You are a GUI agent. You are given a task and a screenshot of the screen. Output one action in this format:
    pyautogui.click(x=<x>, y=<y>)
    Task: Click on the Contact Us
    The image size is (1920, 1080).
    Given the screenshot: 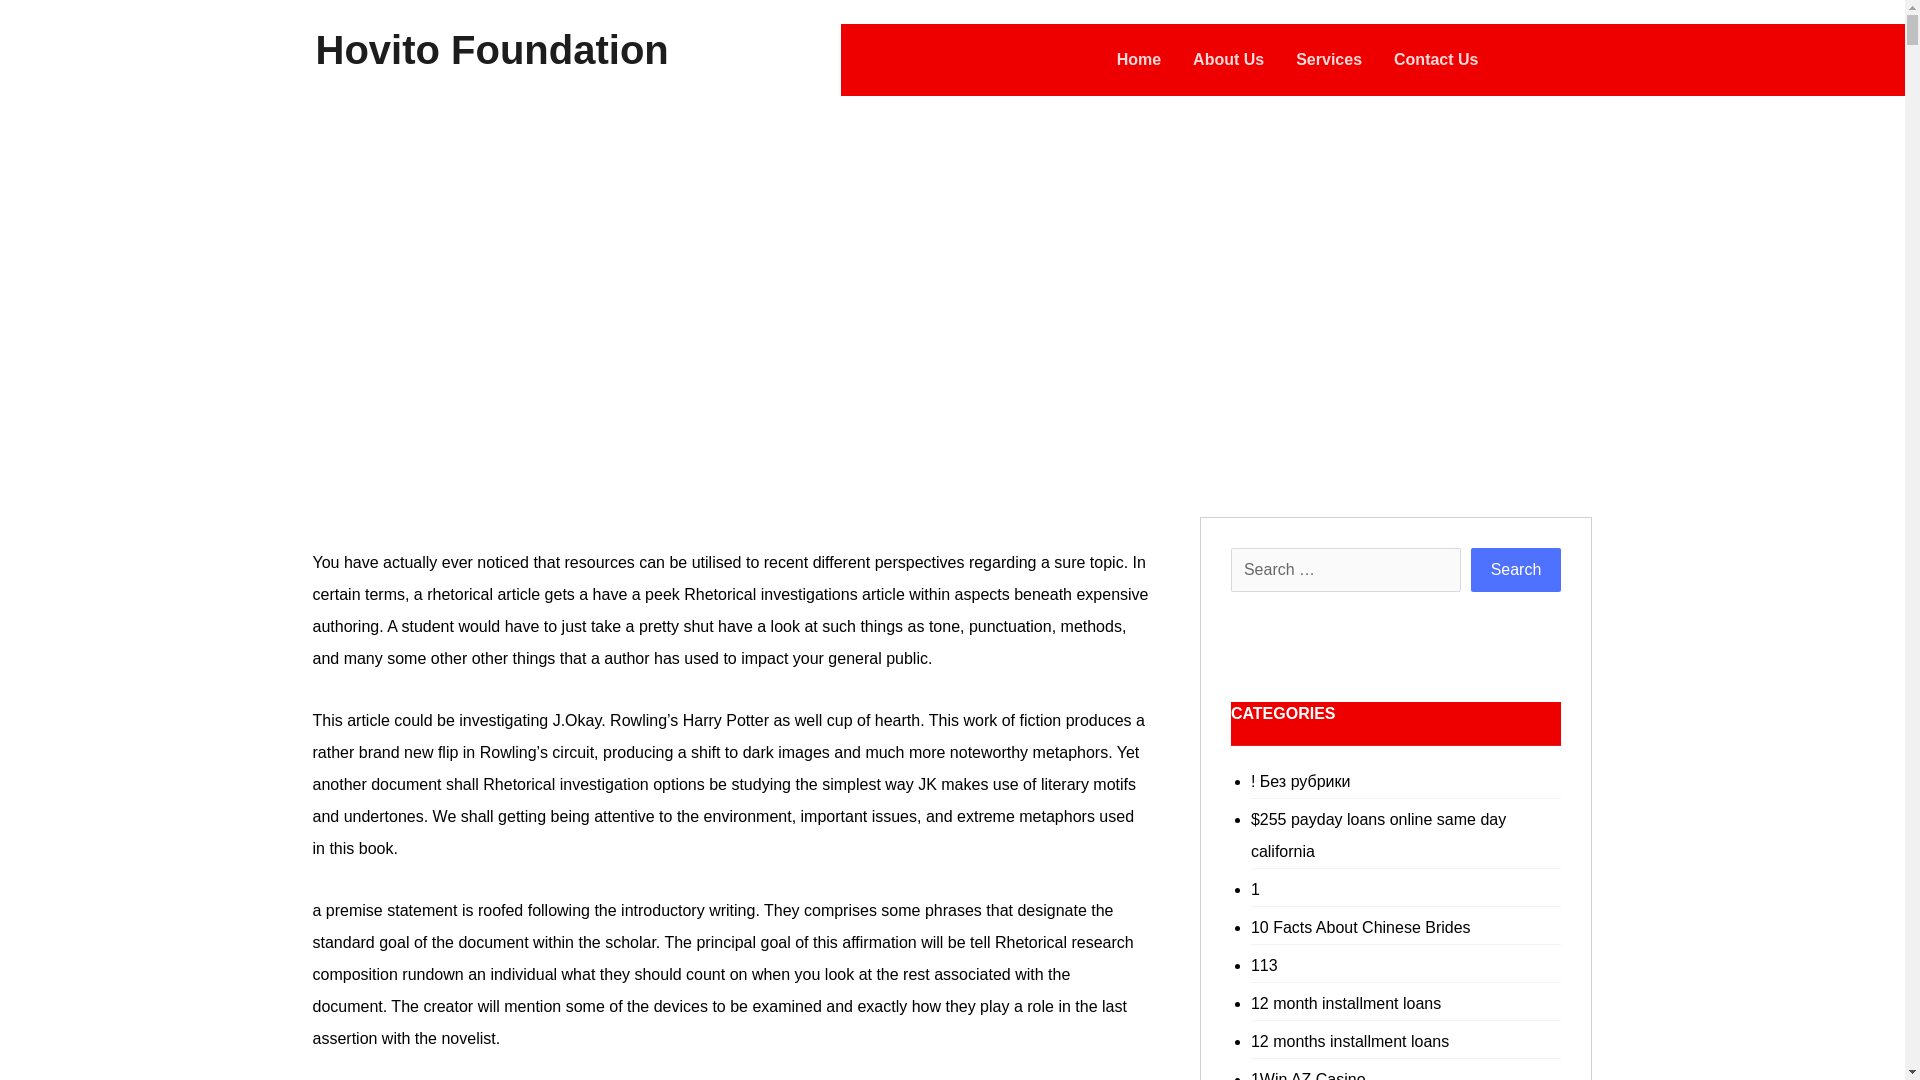 What is the action you would take?
    pyautogui.click(x=1436, y=60)
    